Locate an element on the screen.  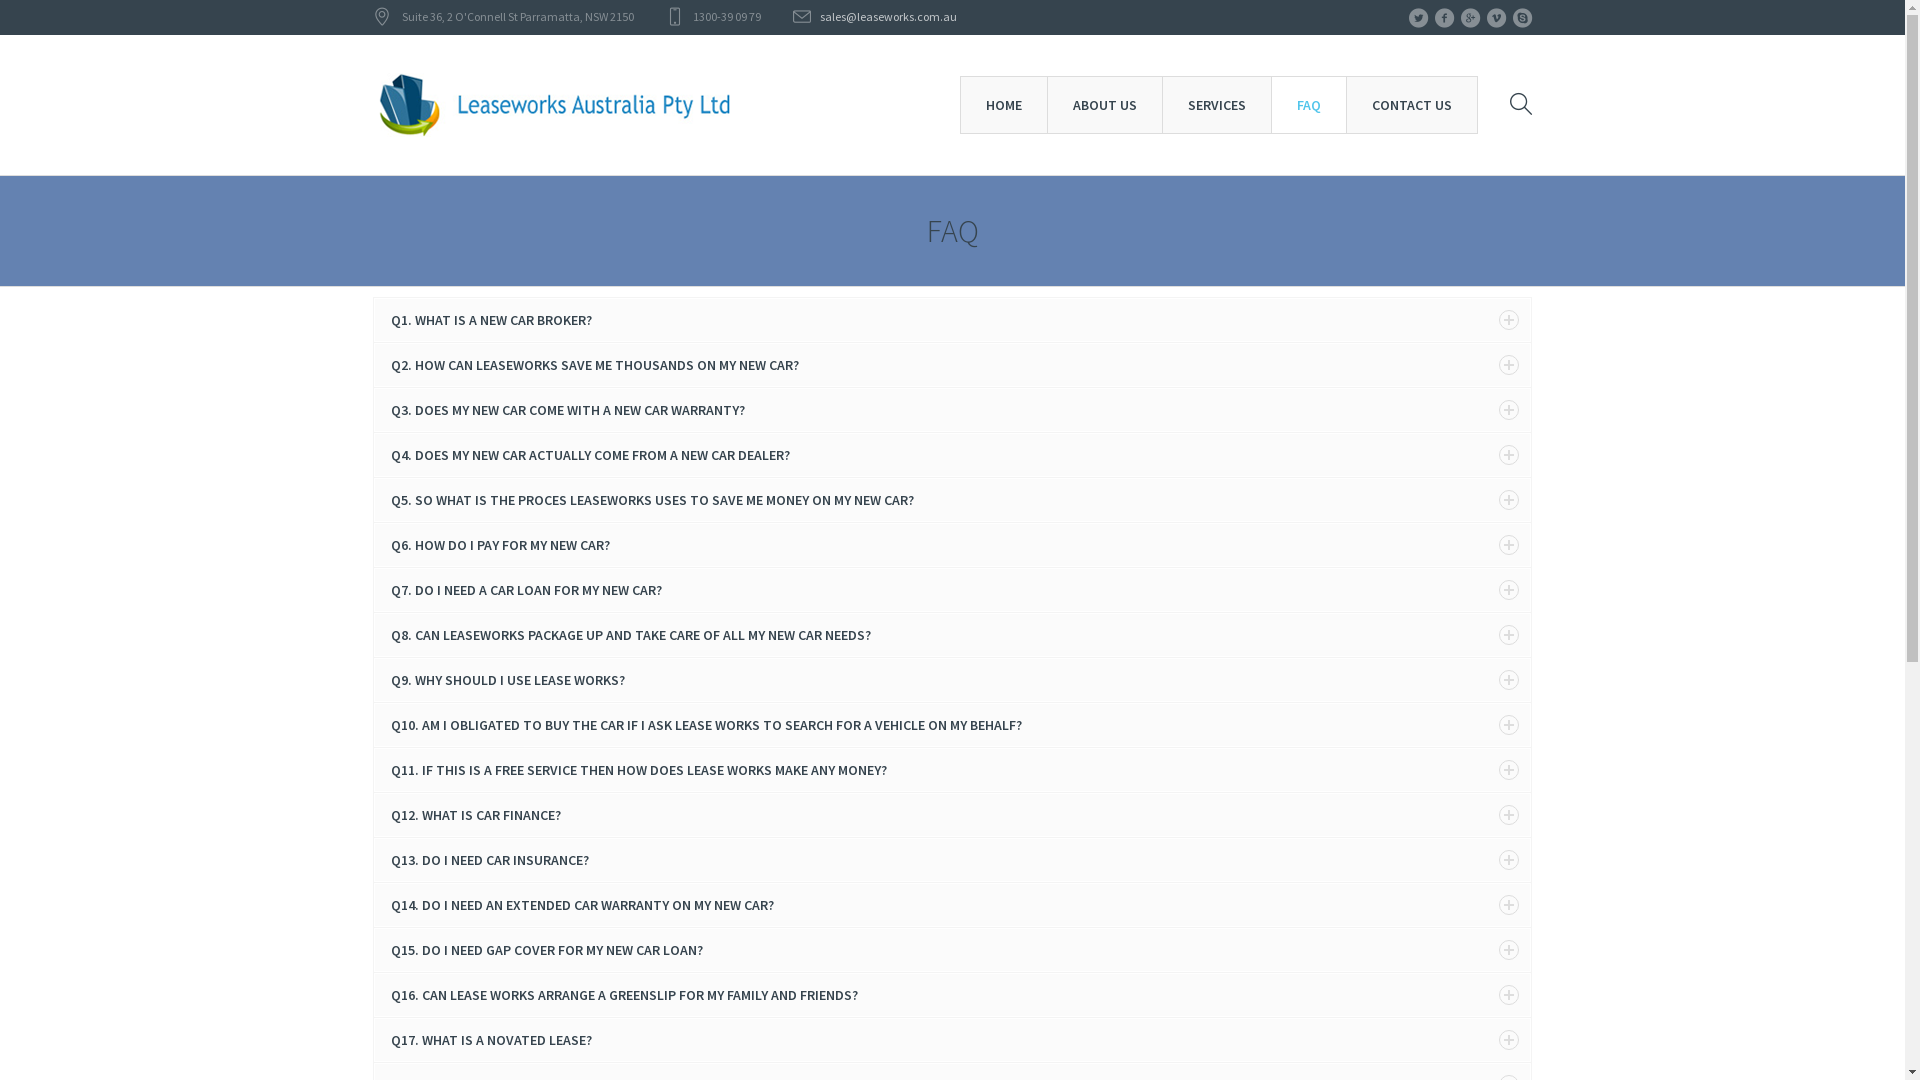
Q15. DO I NEED GAP COVER FOR MY NEW CAR LOAN? is located at coordinates (952, 950).